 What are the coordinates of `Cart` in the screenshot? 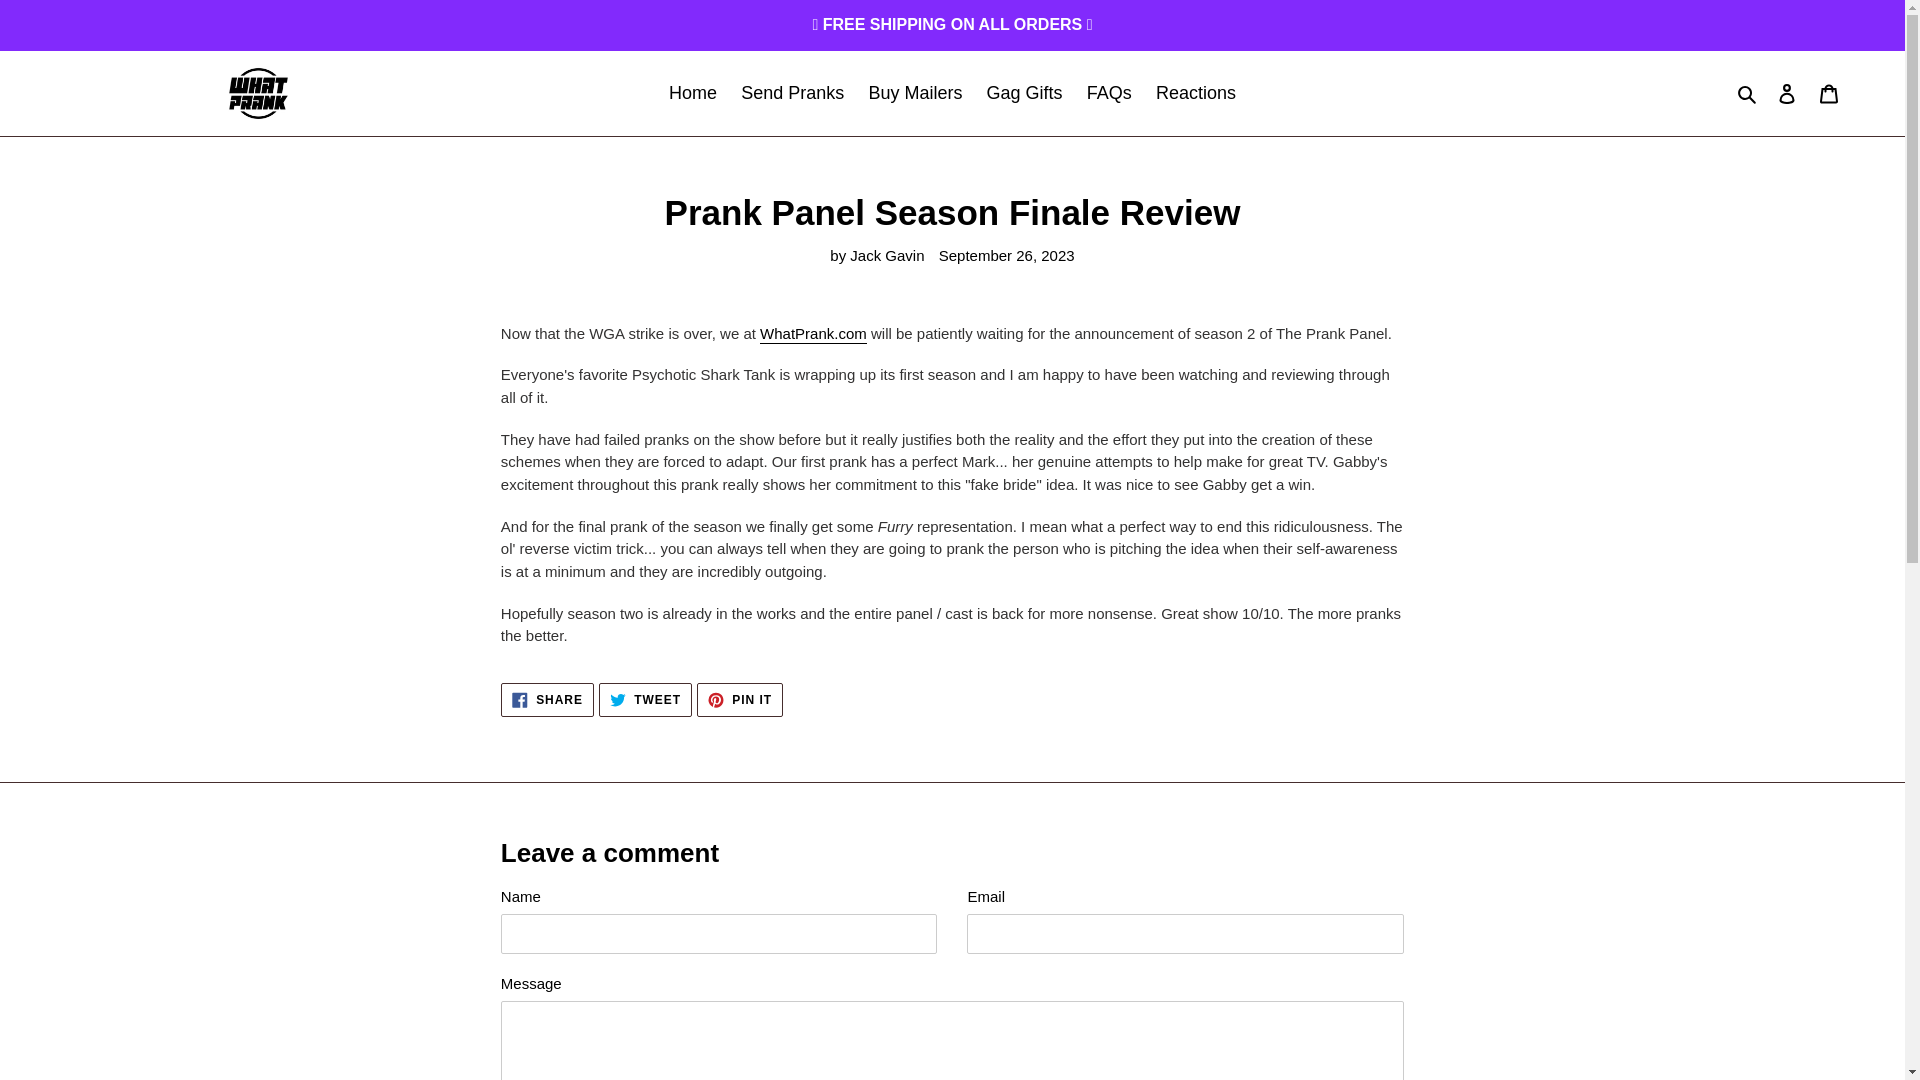 It's located at (645, 700).